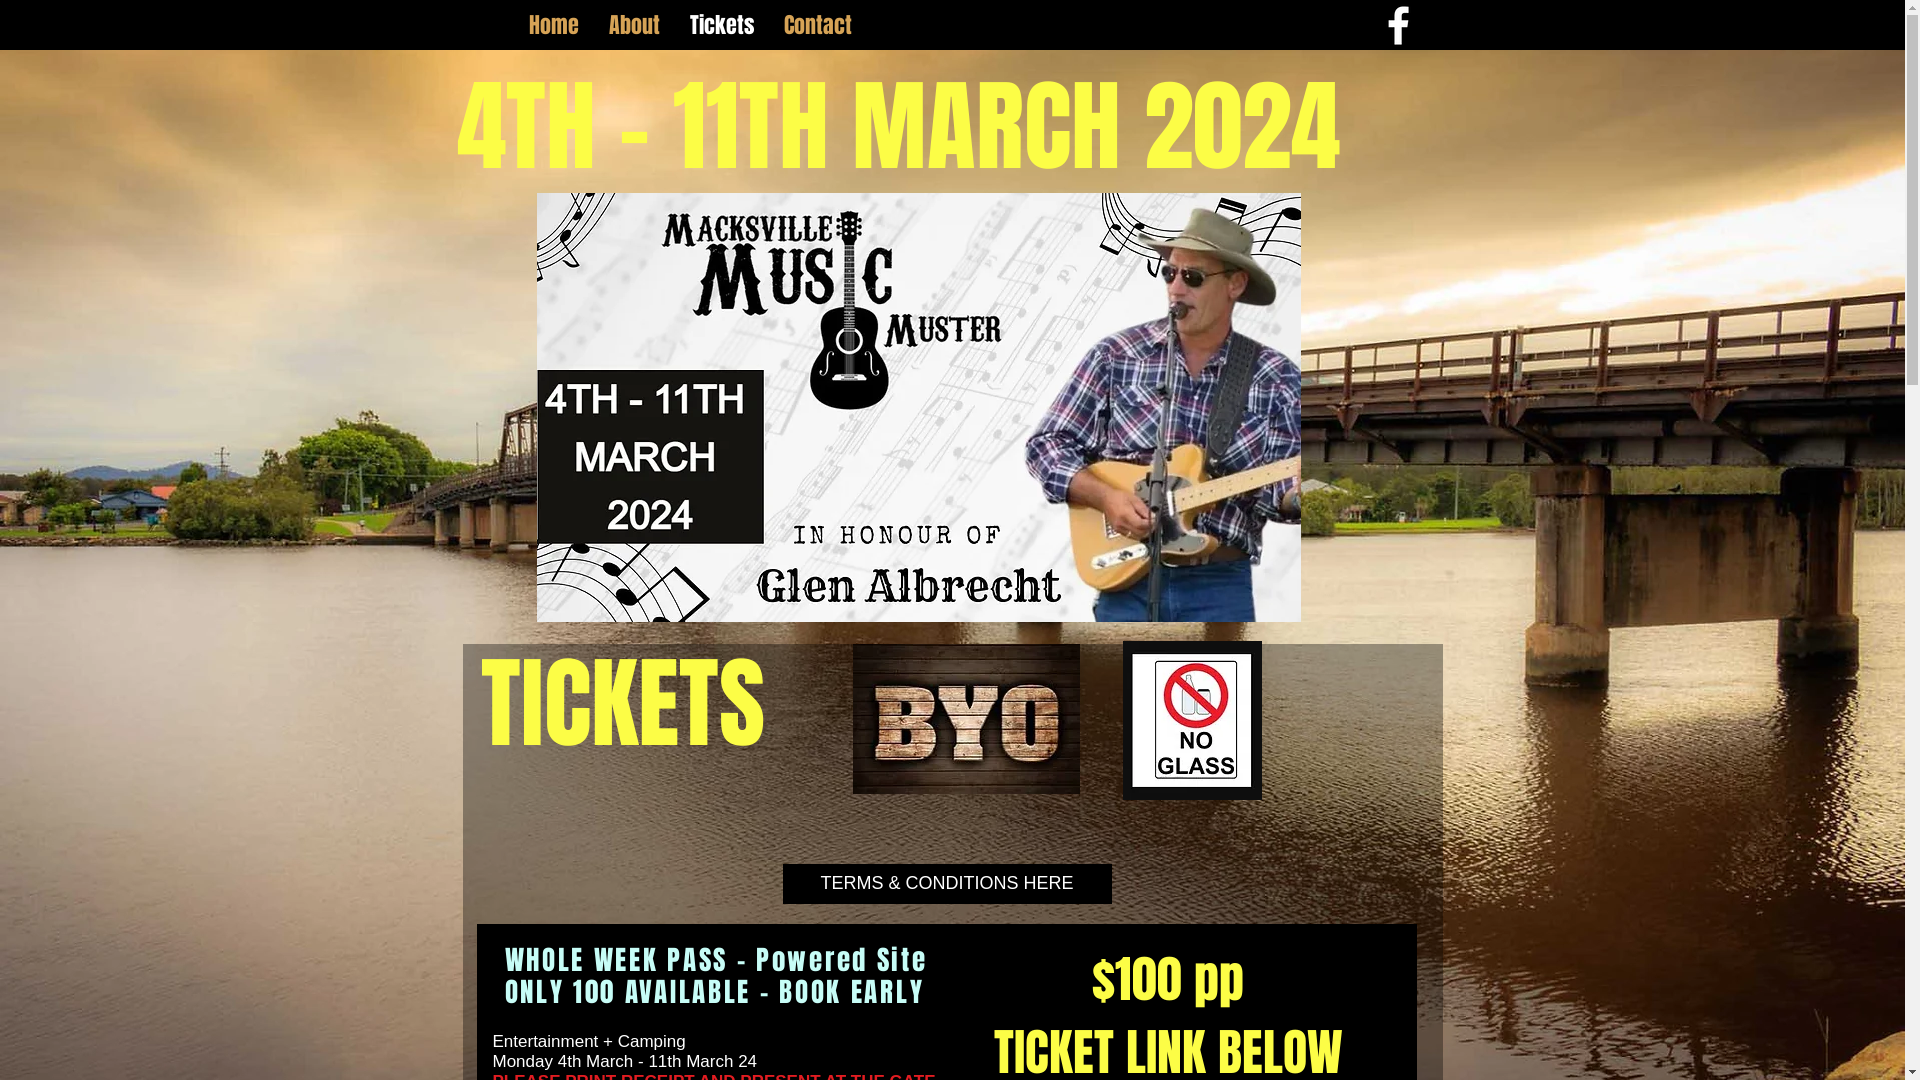 This screenshot has width=1920, height=1080. I want to click on TERMS & CONDITIONS HERE, so click(946, 884).